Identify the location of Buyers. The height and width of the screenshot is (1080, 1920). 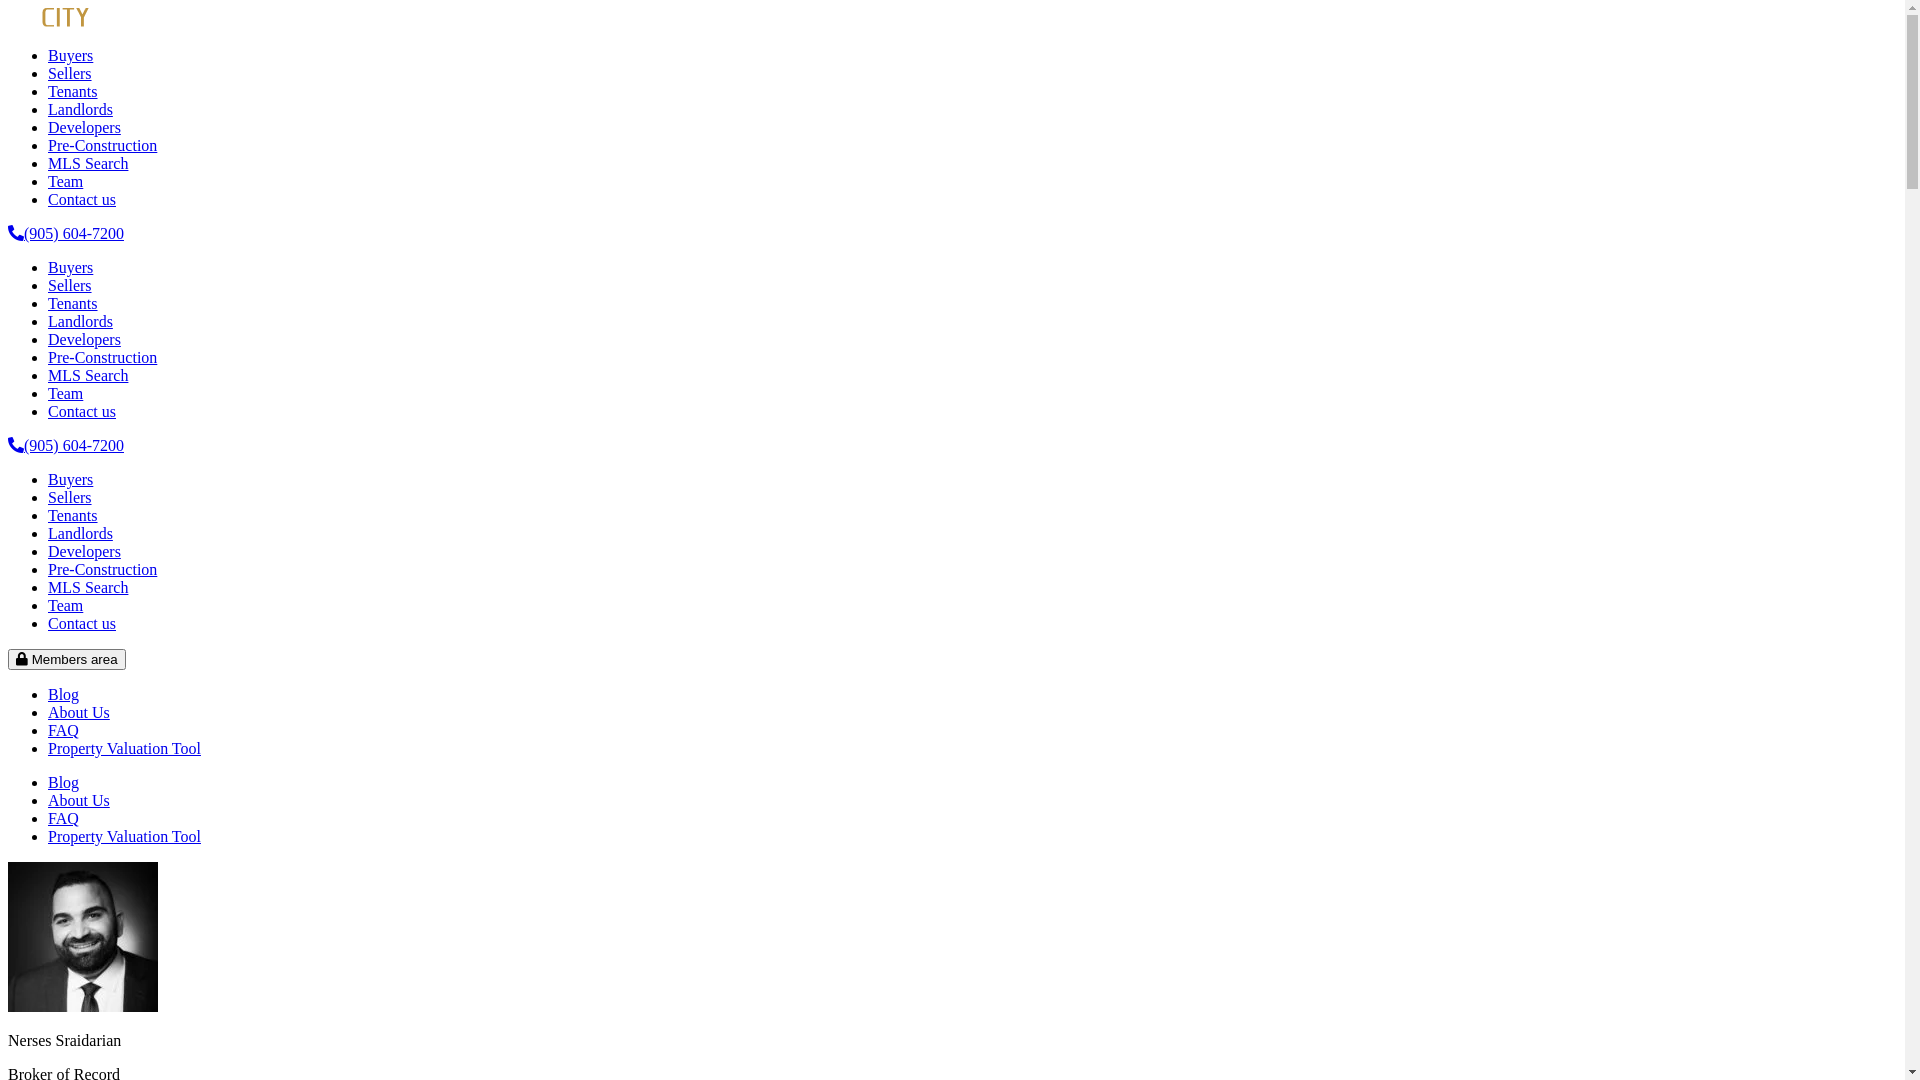
(70, 56).